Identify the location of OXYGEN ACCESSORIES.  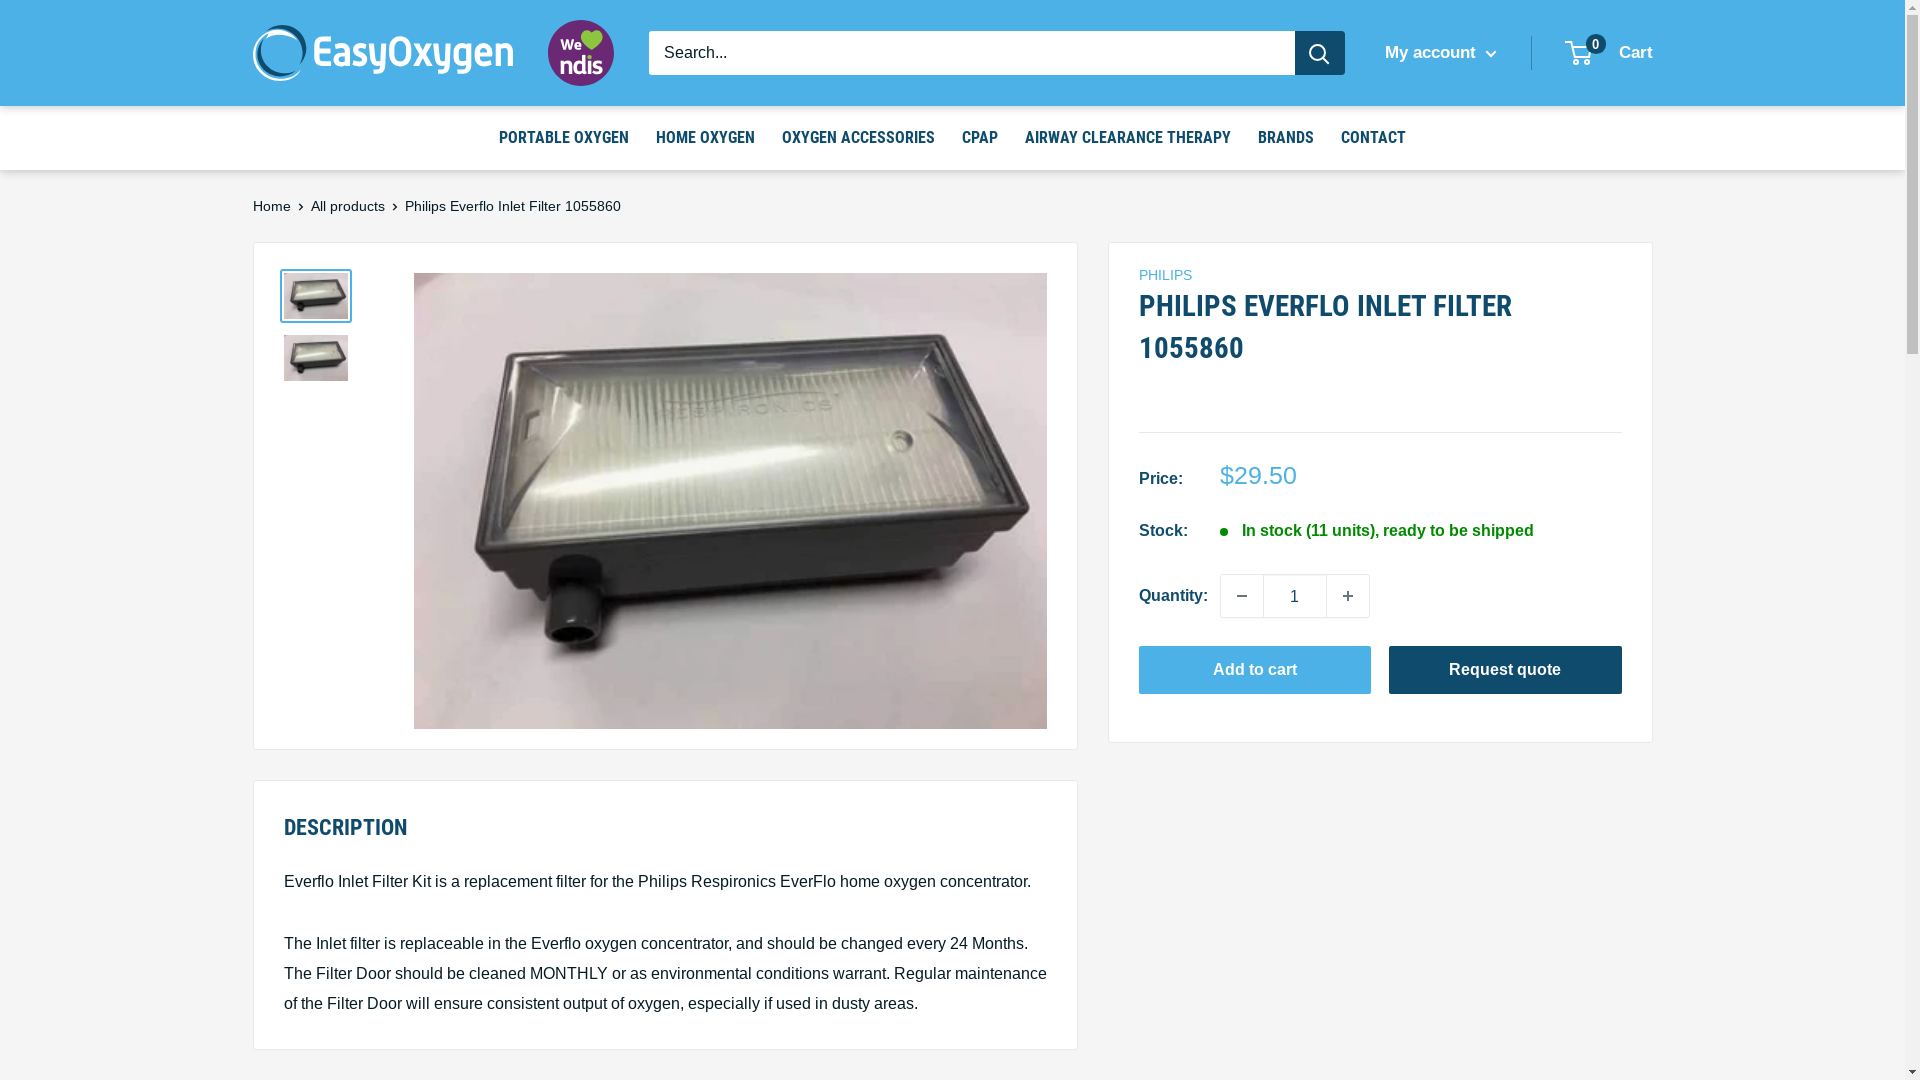
(858, 138).